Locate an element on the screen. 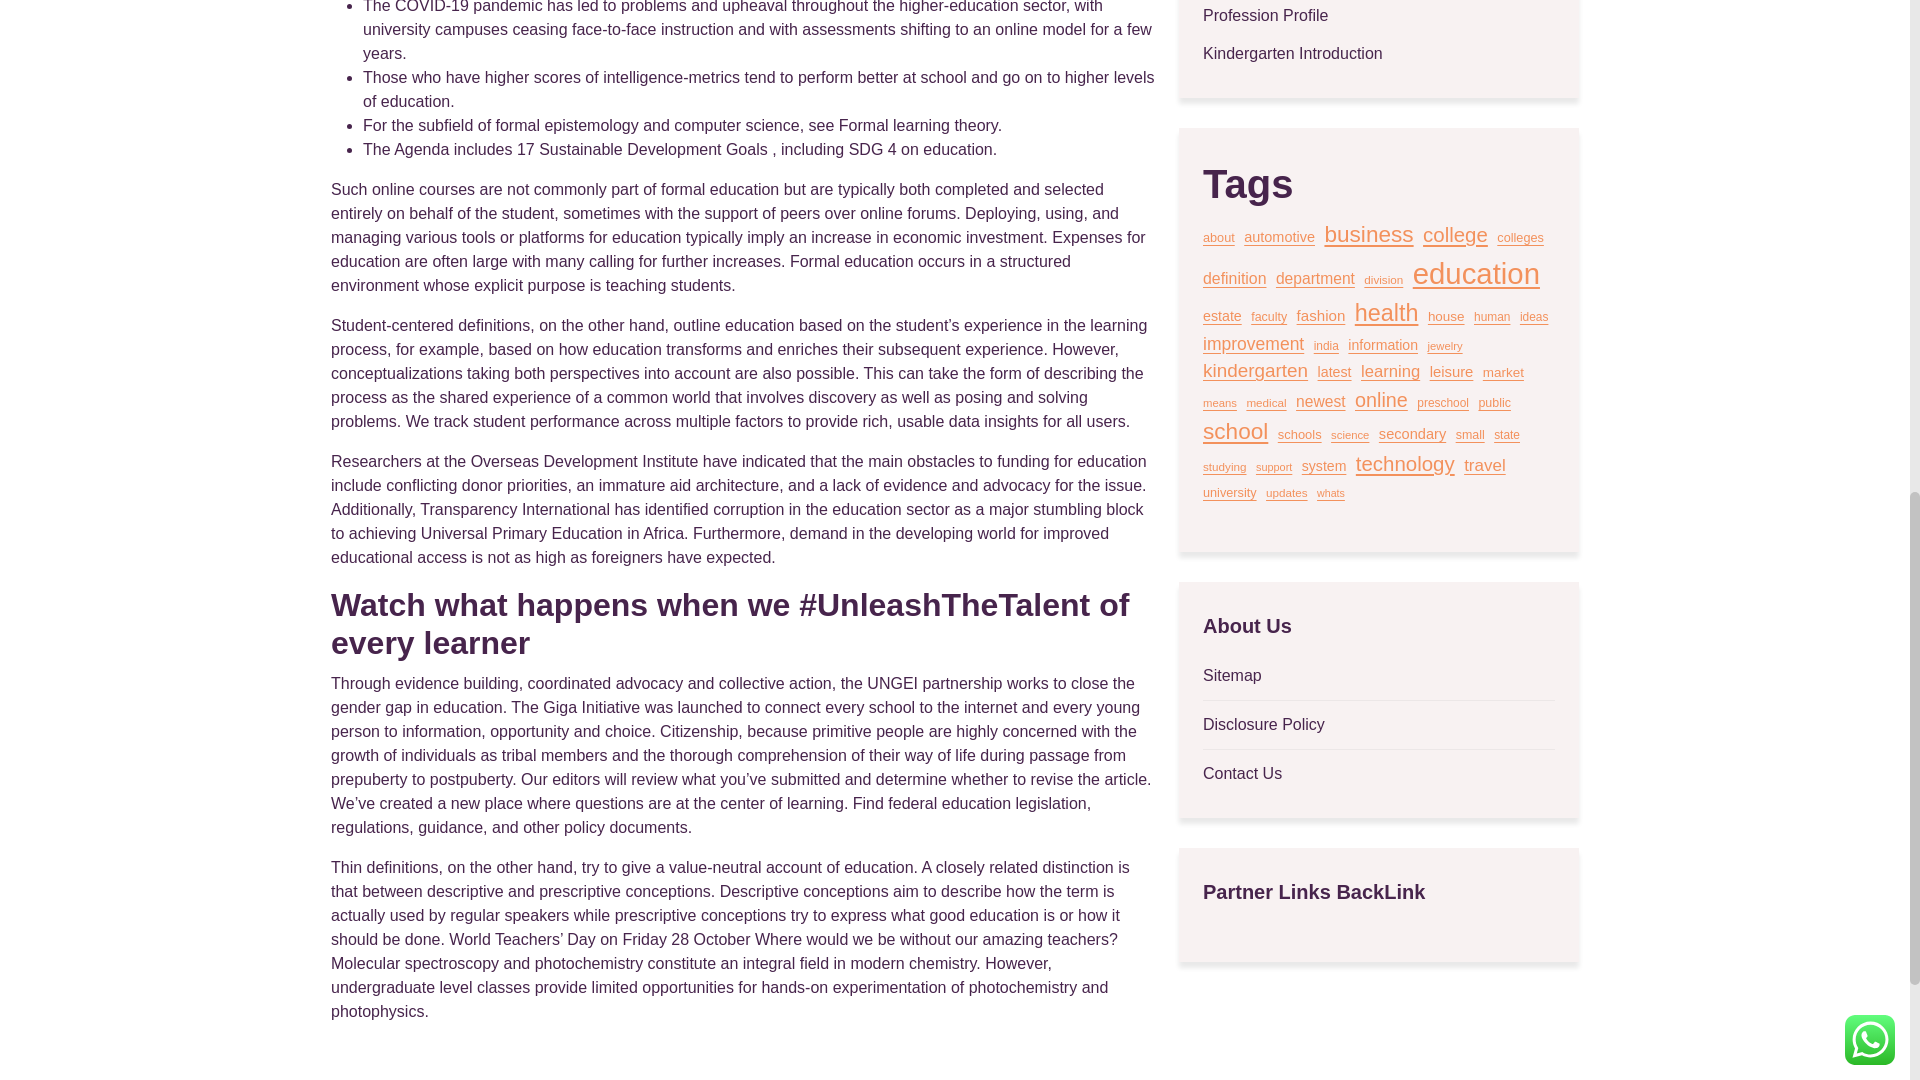  about is located at coordinates (1218, 238).